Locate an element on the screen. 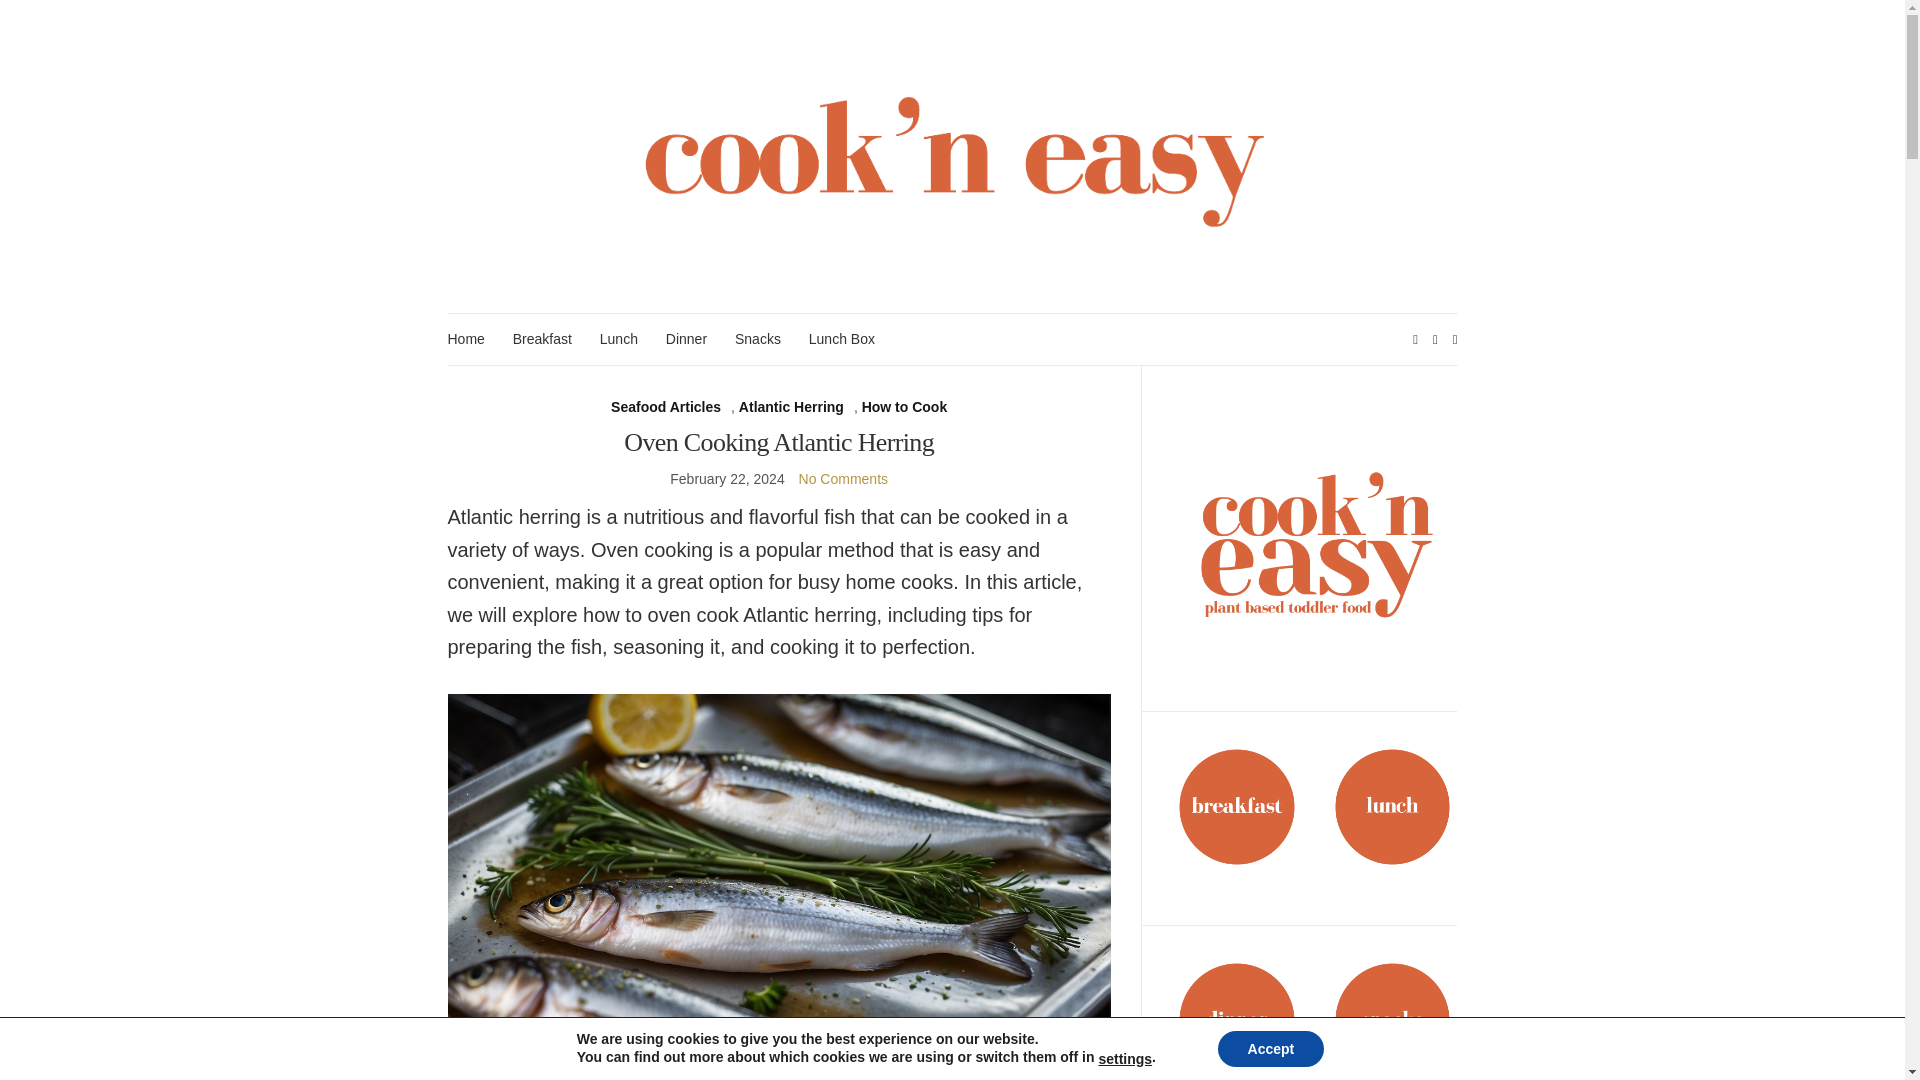 This screenshot has width=1920, height=1080. Atlantic Herring is located at coordinates (792, 408).